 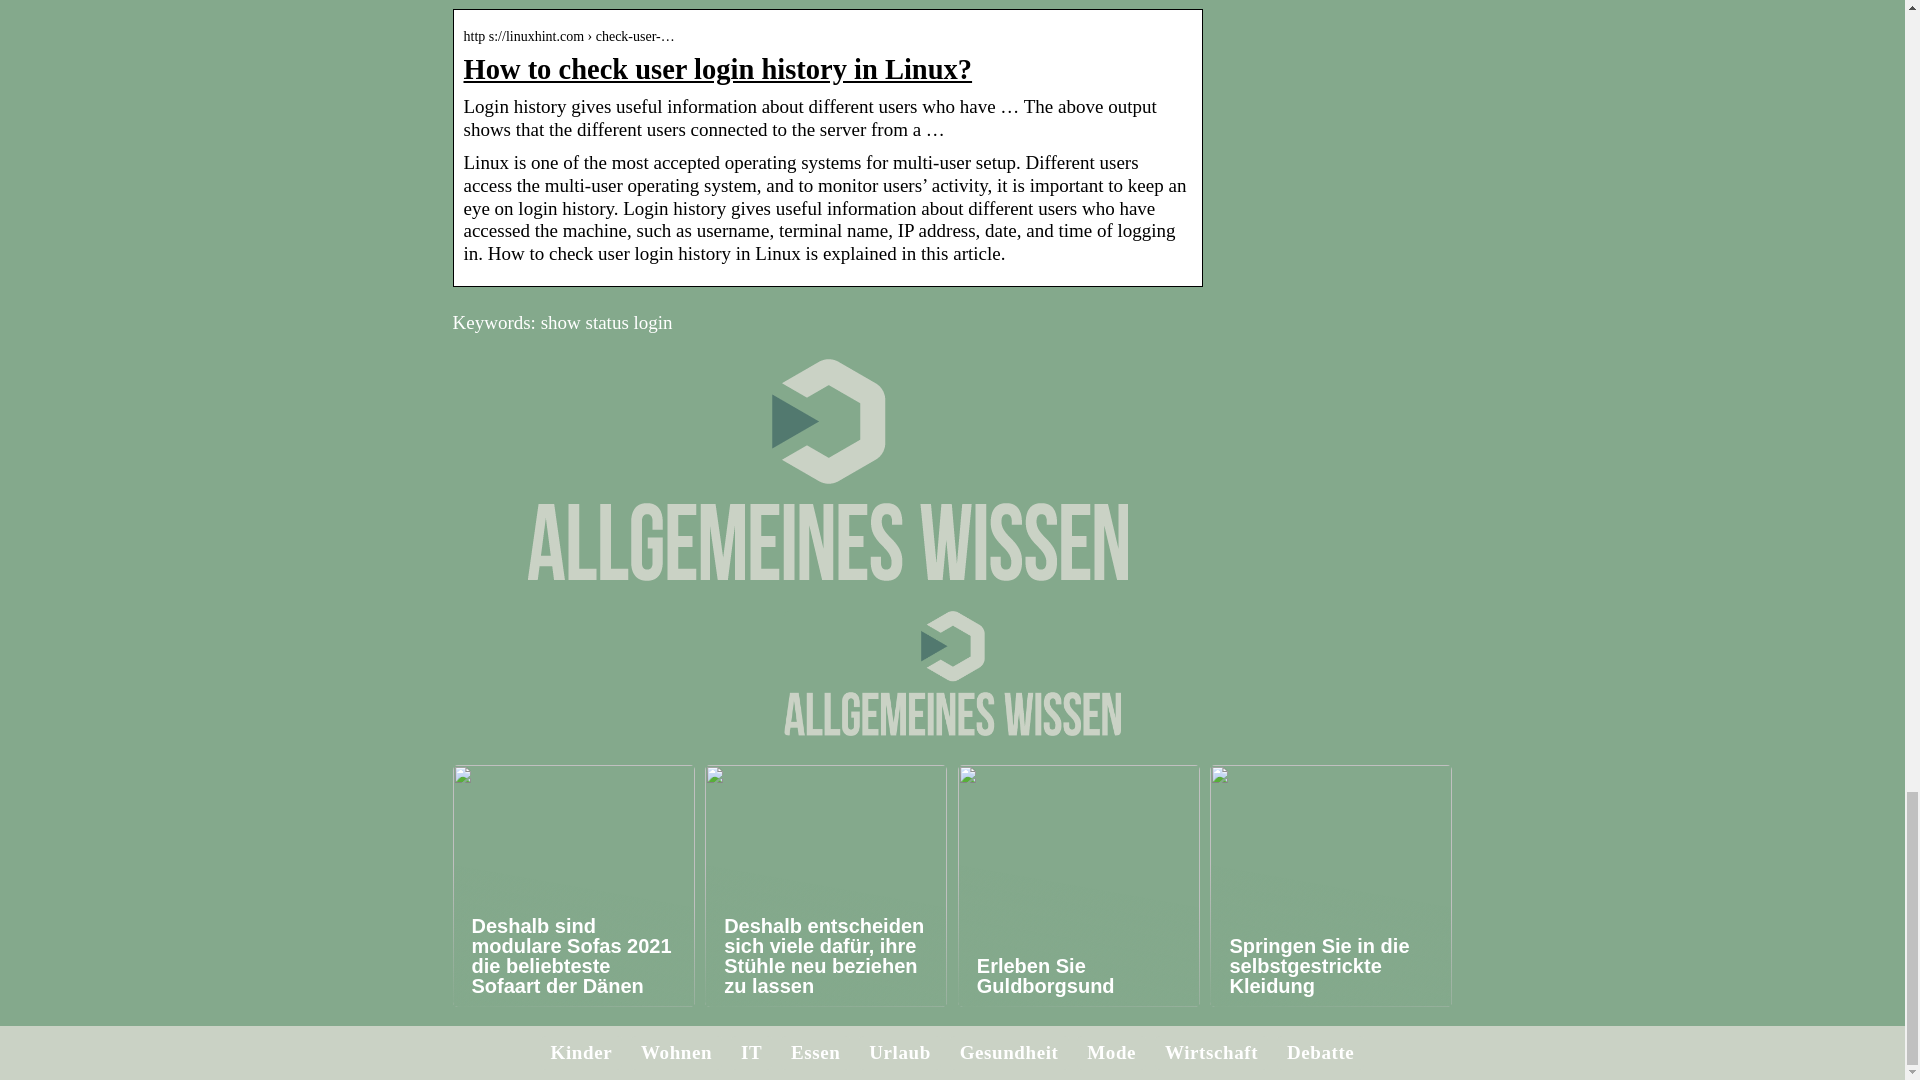 What do you see at coordinates (582, 1052) in the screenshot?
I see `Kinder` at bounding box center [582, 1052].